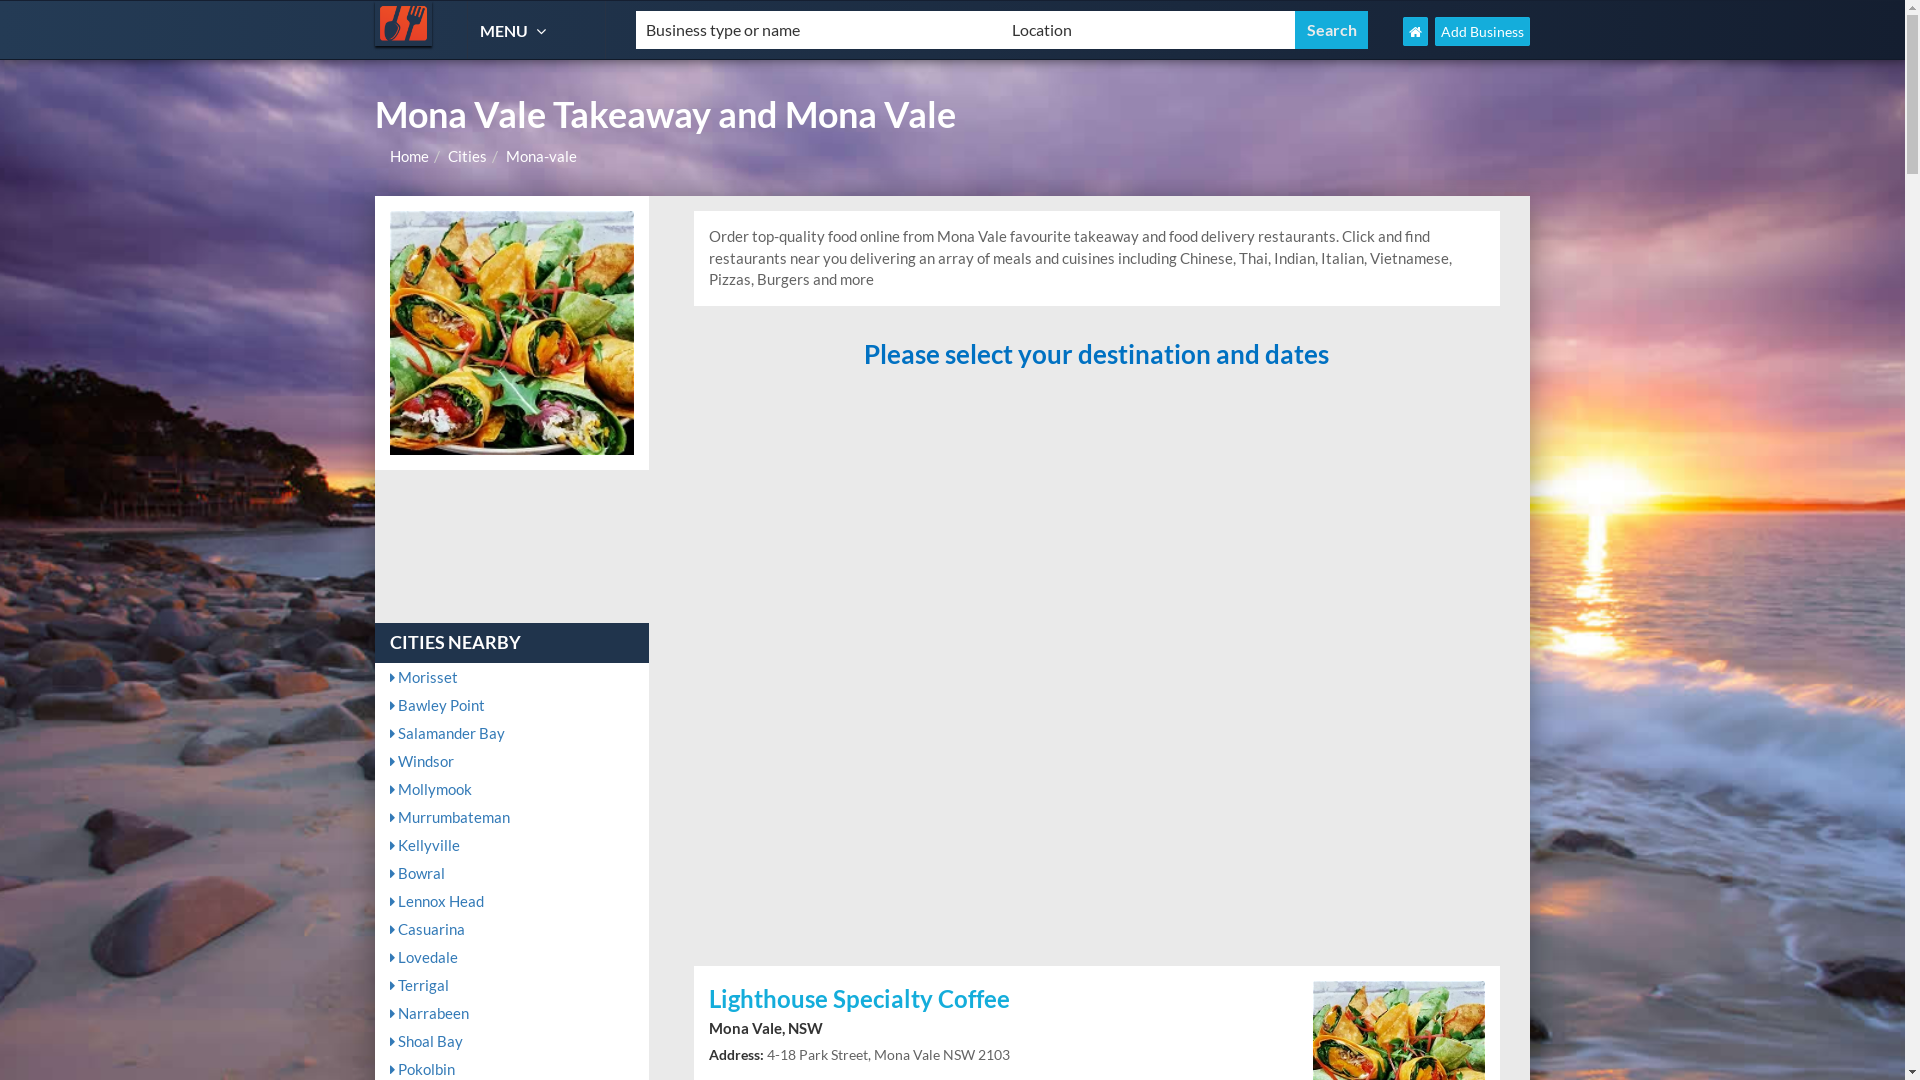 Image resolution: width=1920 pixels, height=1080 pixels. What do you see at coordinates (512, 985) in the screenshot?
I see `Terrigal` at bounding box center [512, 985].